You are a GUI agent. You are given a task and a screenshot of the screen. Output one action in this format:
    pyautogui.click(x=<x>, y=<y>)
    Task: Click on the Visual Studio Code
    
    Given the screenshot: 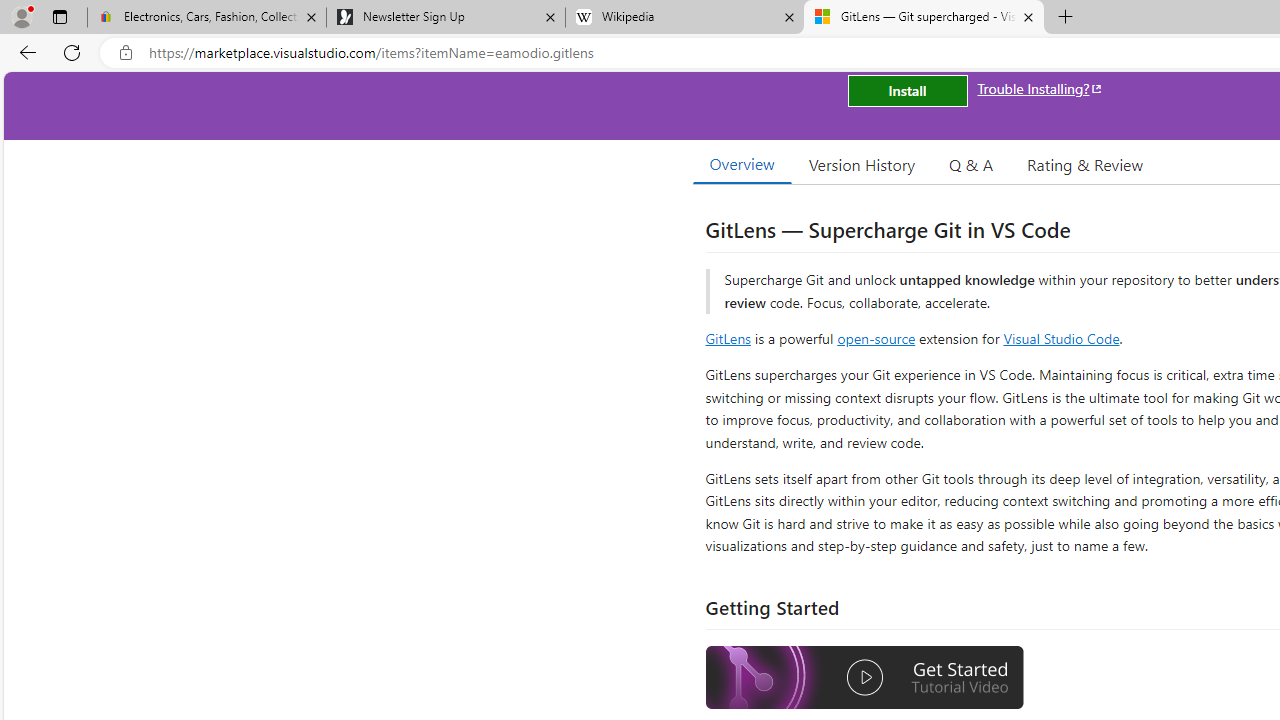 What is the action you would take?
    pyautogui.click(x=1062, y=338)
    